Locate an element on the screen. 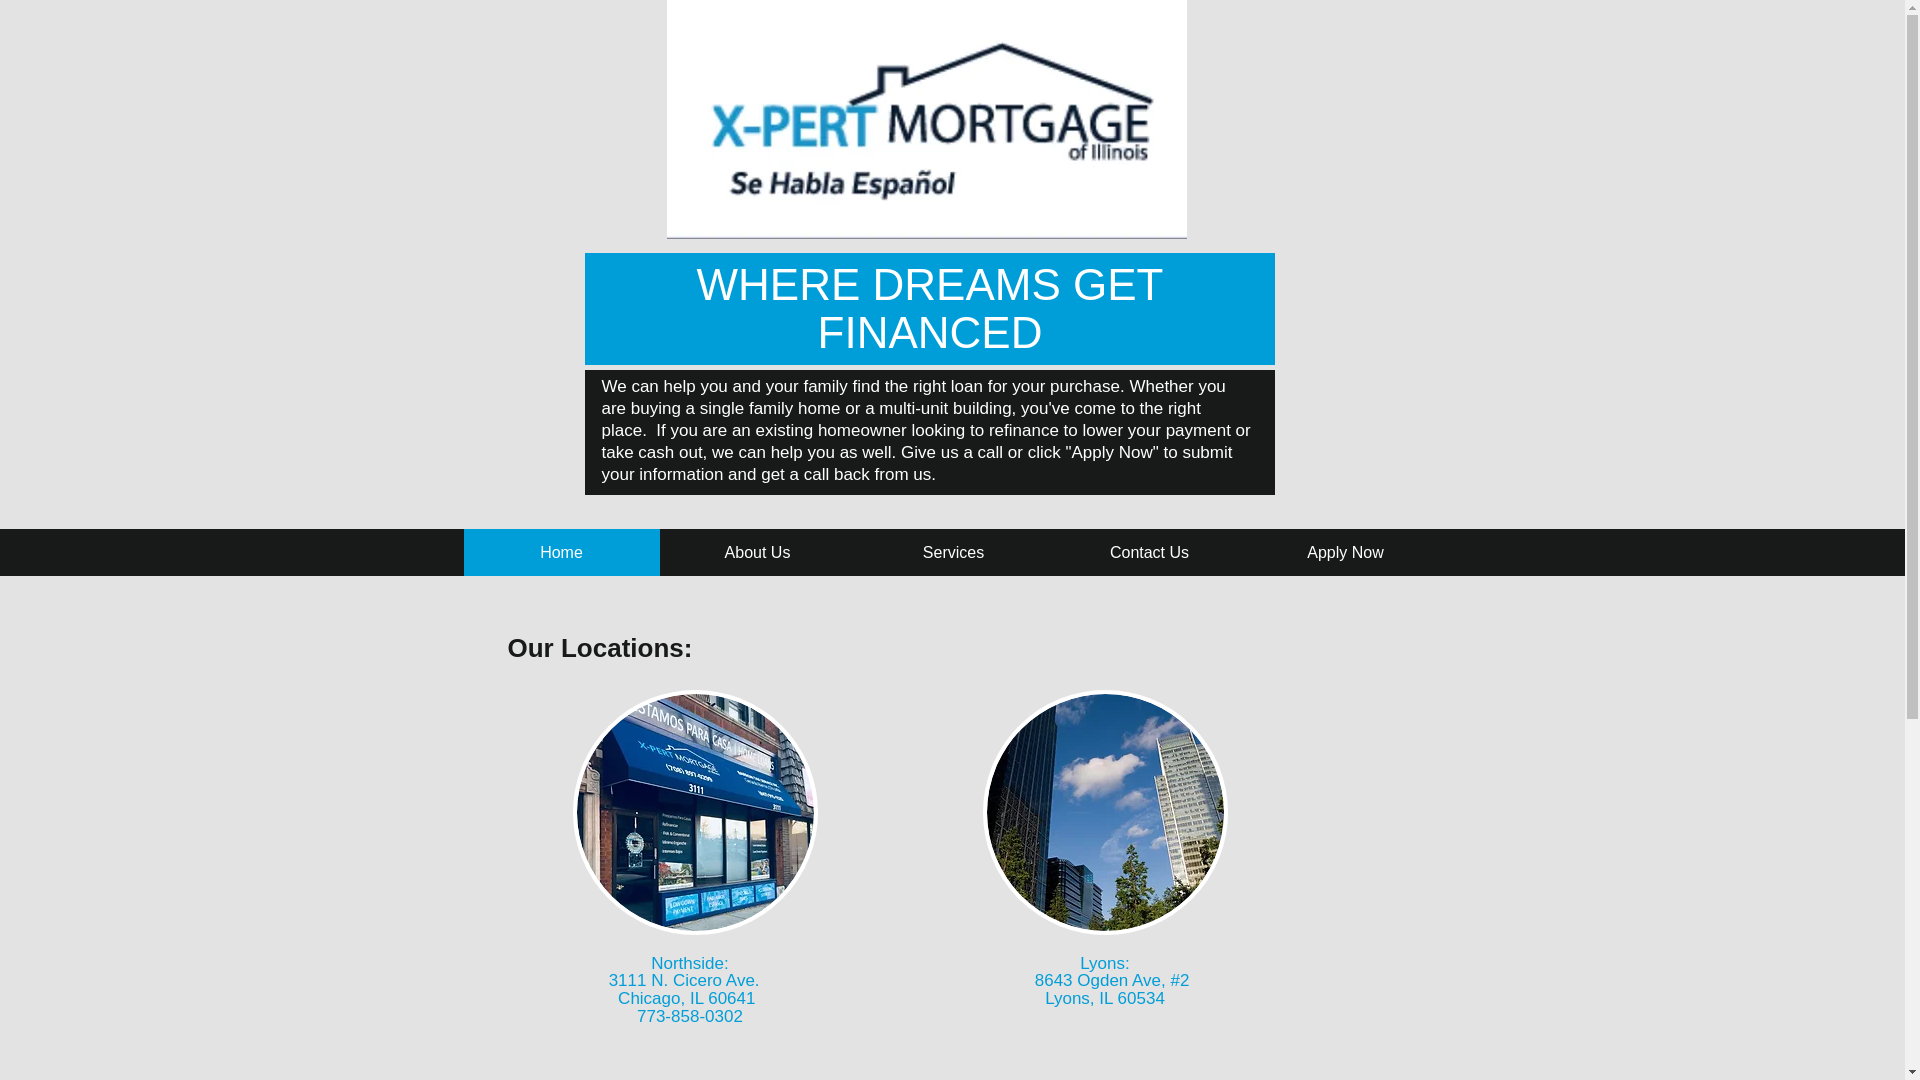 Image resolution: width=1920 pixels, height=1080 pixels. Contact Us is located at coordinates (1150, 552).